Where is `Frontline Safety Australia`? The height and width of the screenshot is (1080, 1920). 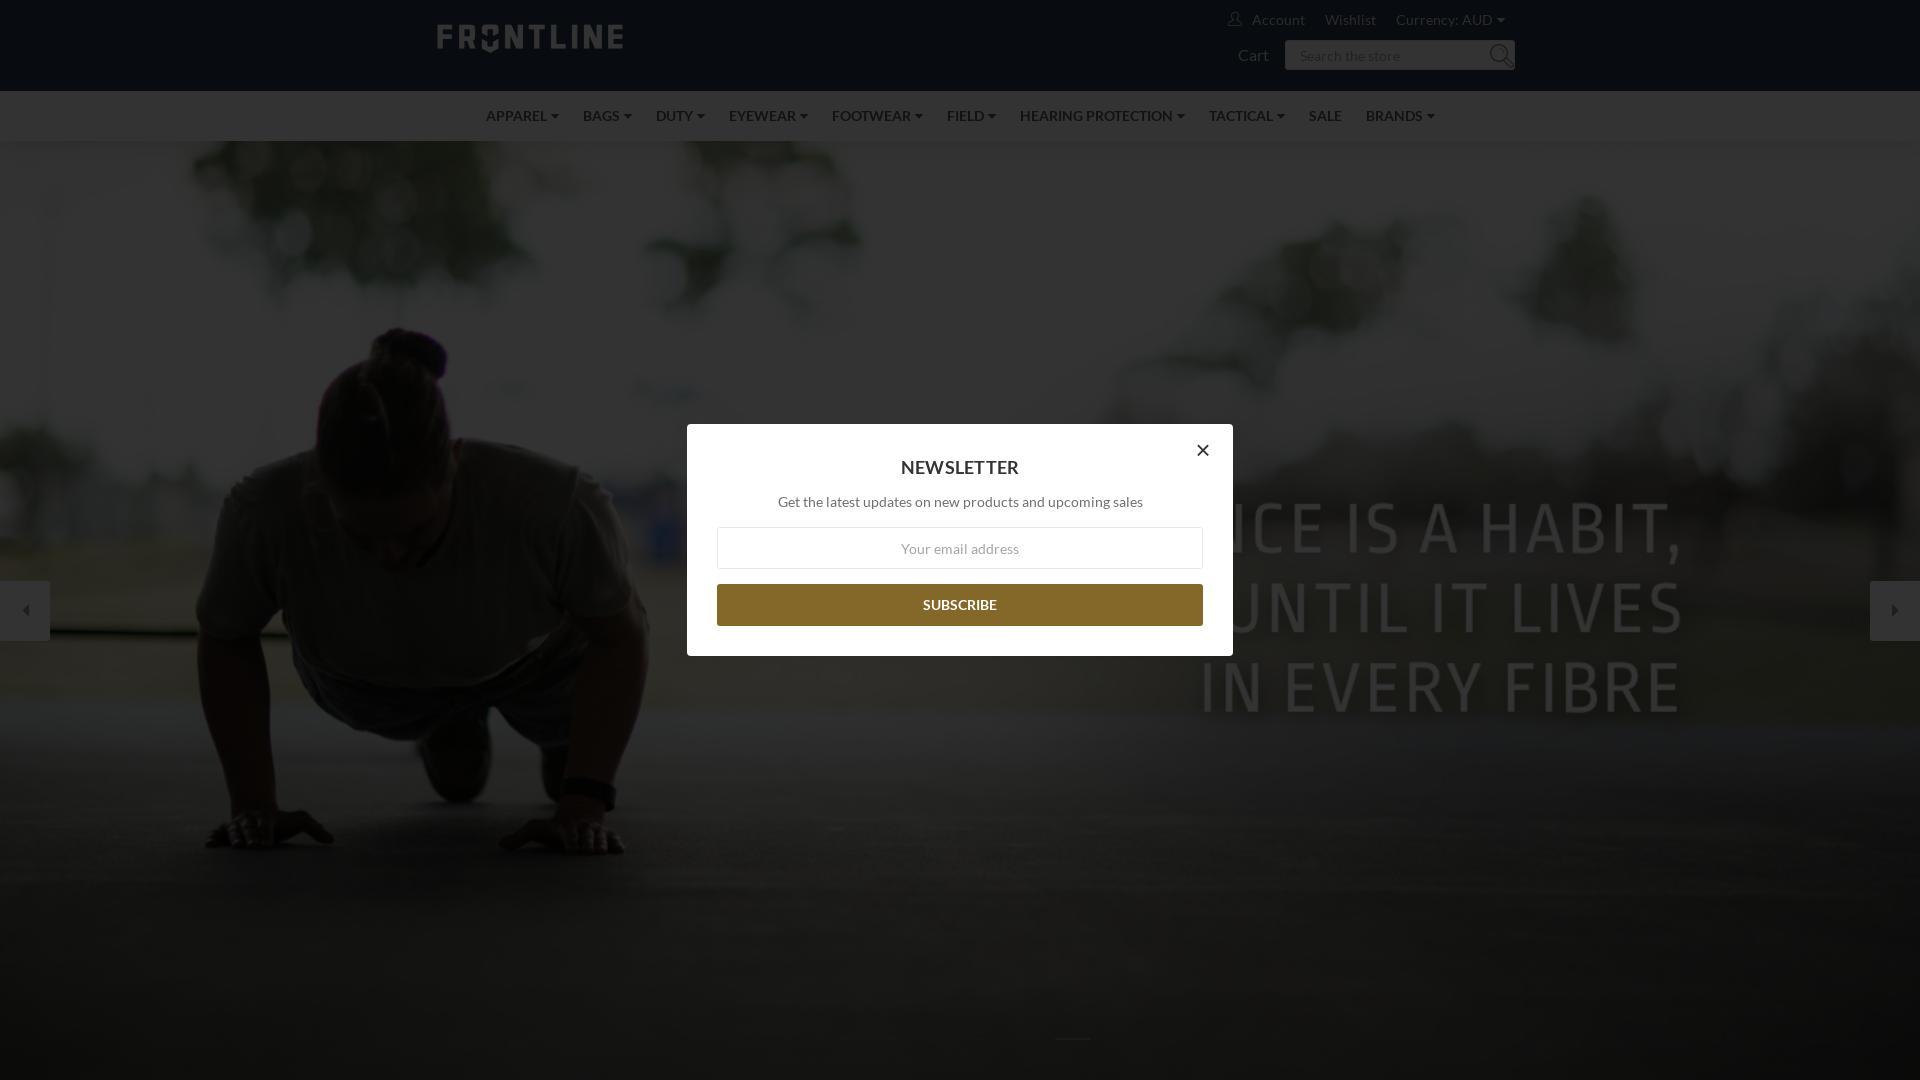
Frontline Safety Australia is located at coordinates (530, 36).